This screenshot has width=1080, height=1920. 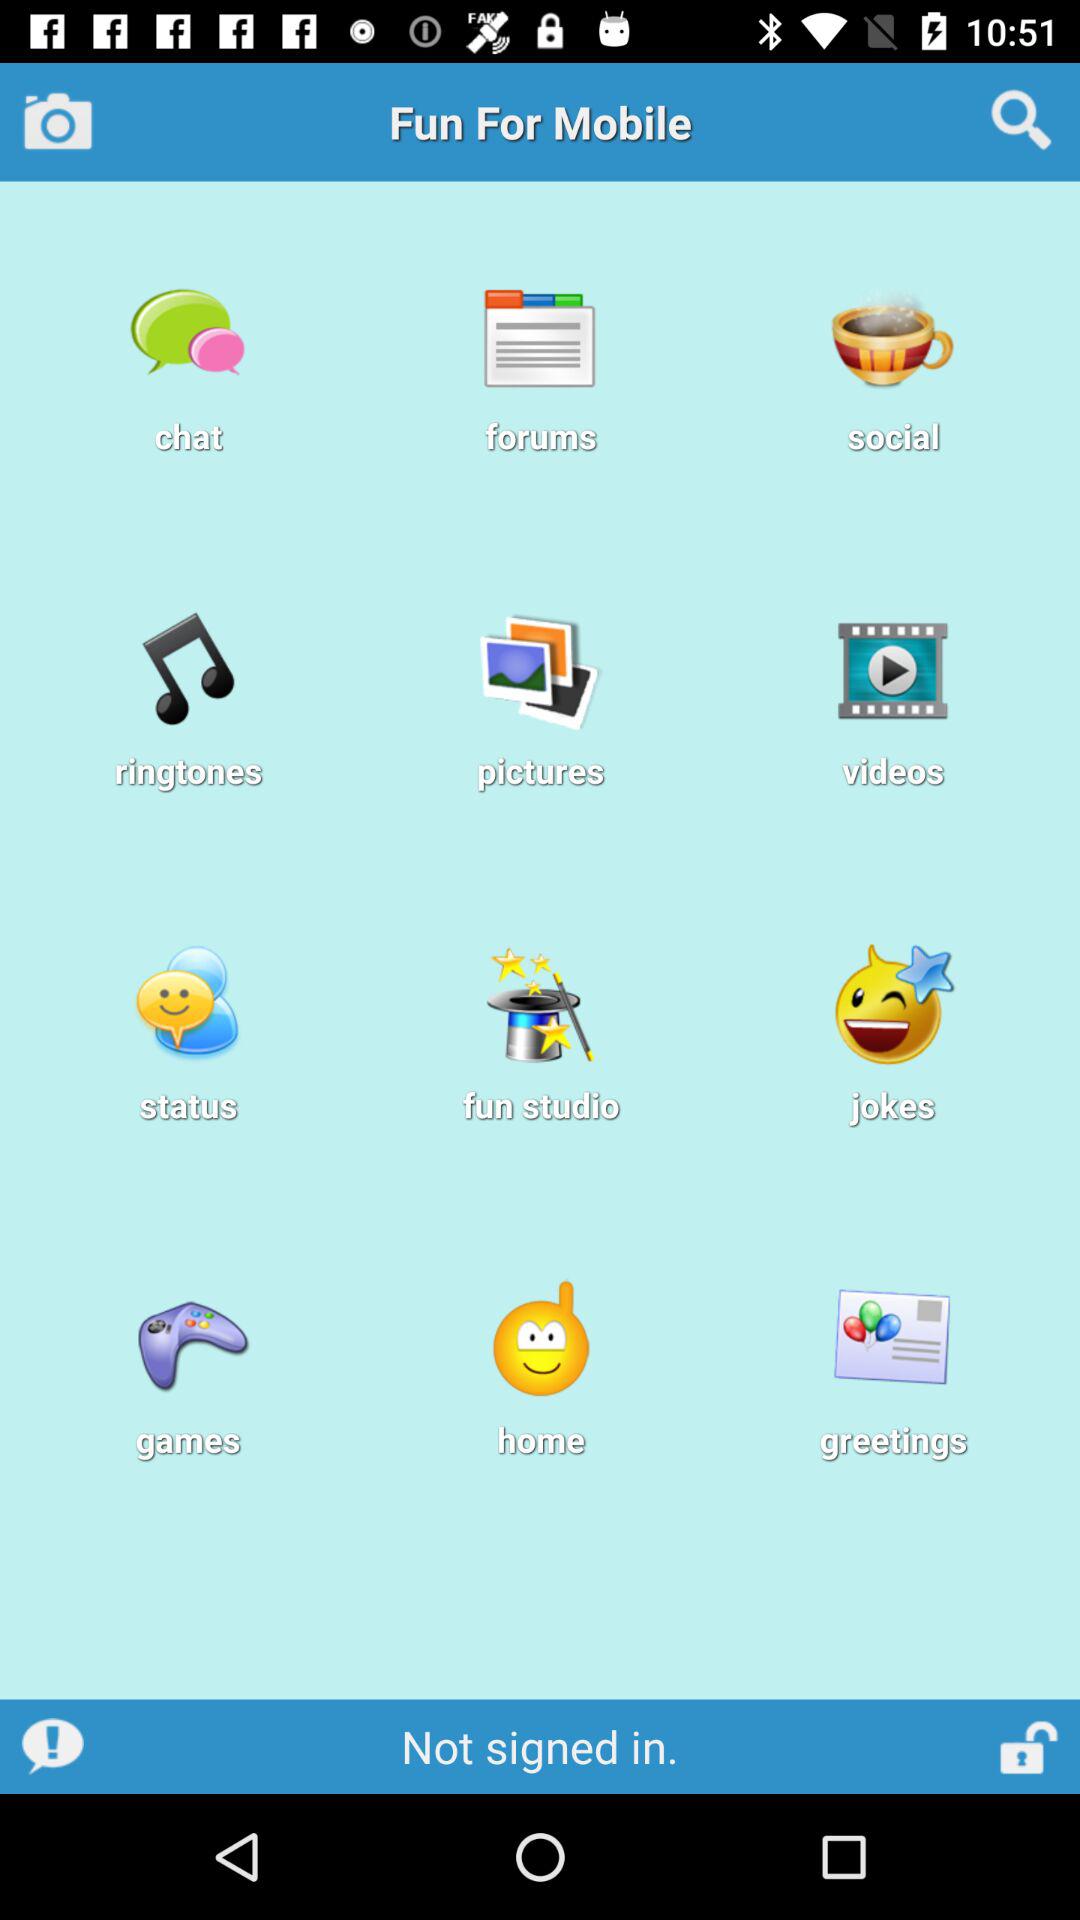 I want to click on click on the camera icon, so click(x=58, y=120).